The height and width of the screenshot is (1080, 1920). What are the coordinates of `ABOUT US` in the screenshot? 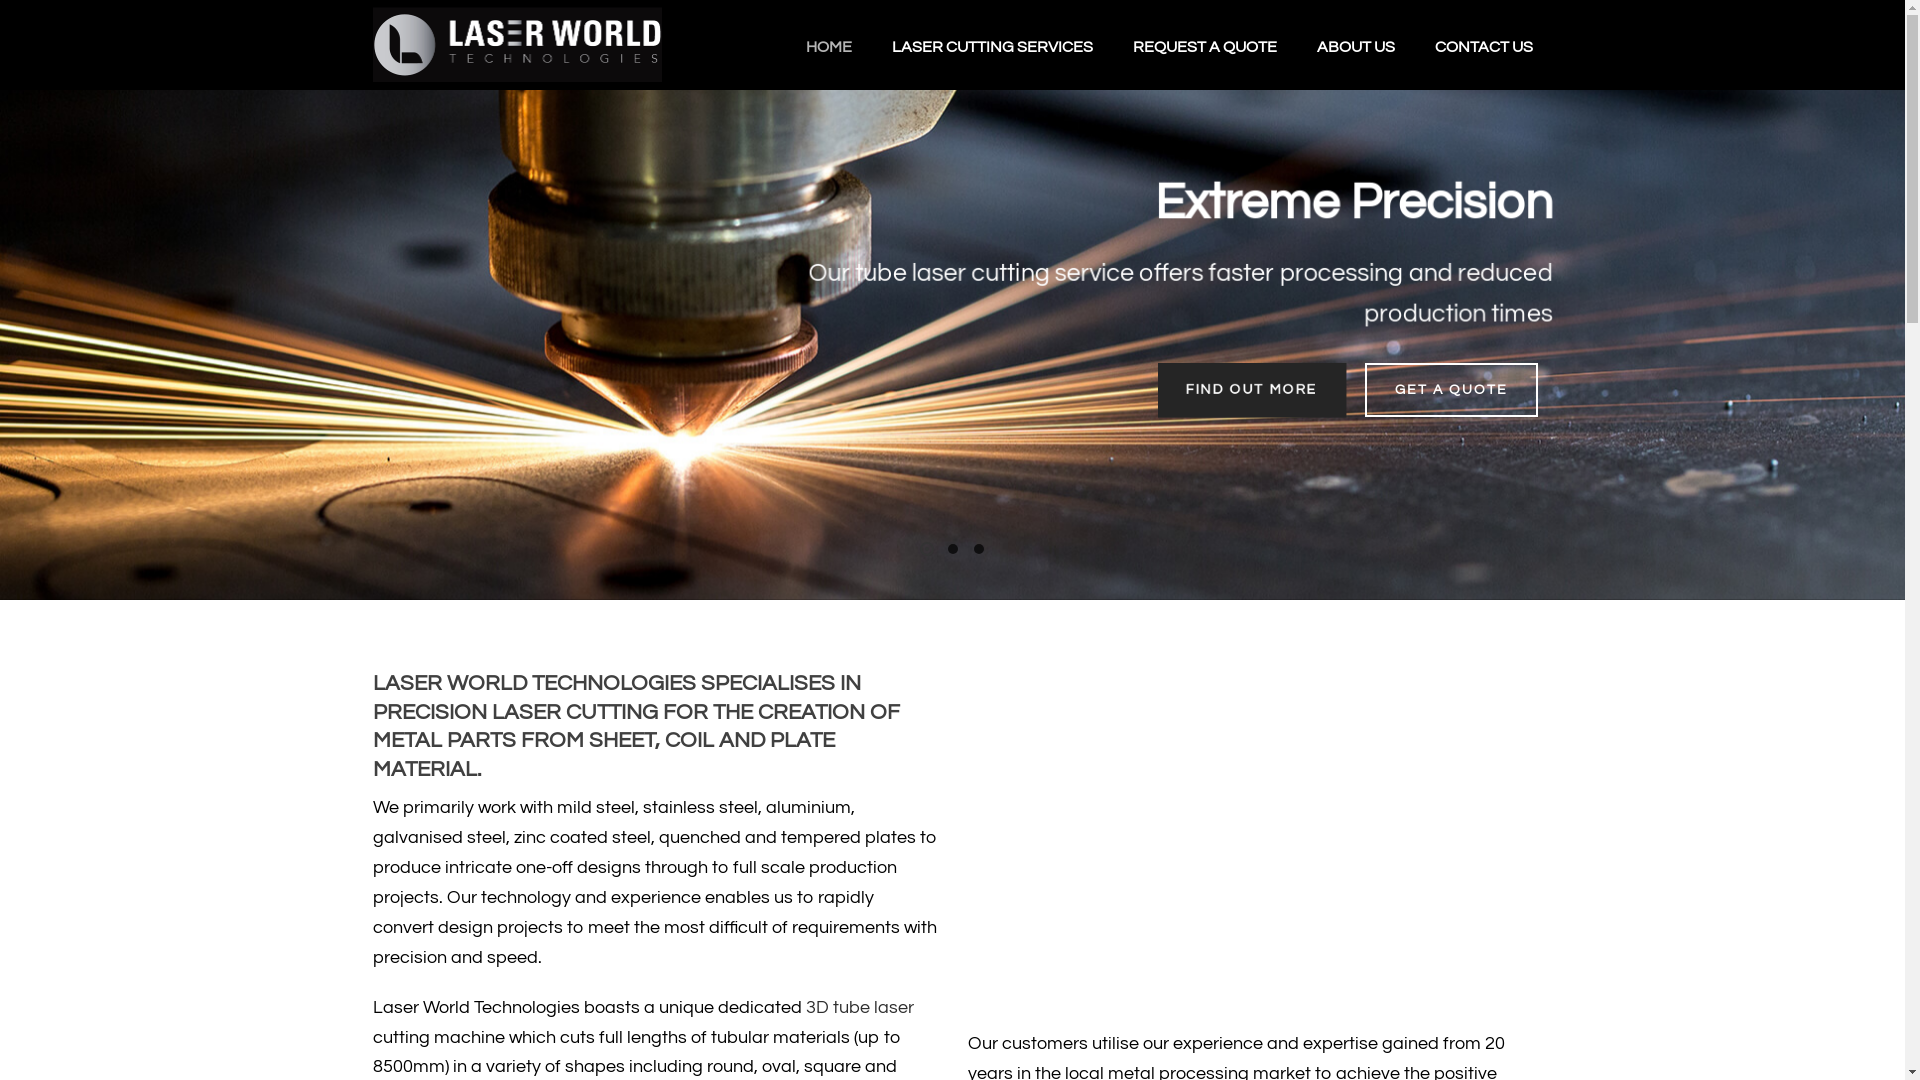 It's located at (1355, 45).